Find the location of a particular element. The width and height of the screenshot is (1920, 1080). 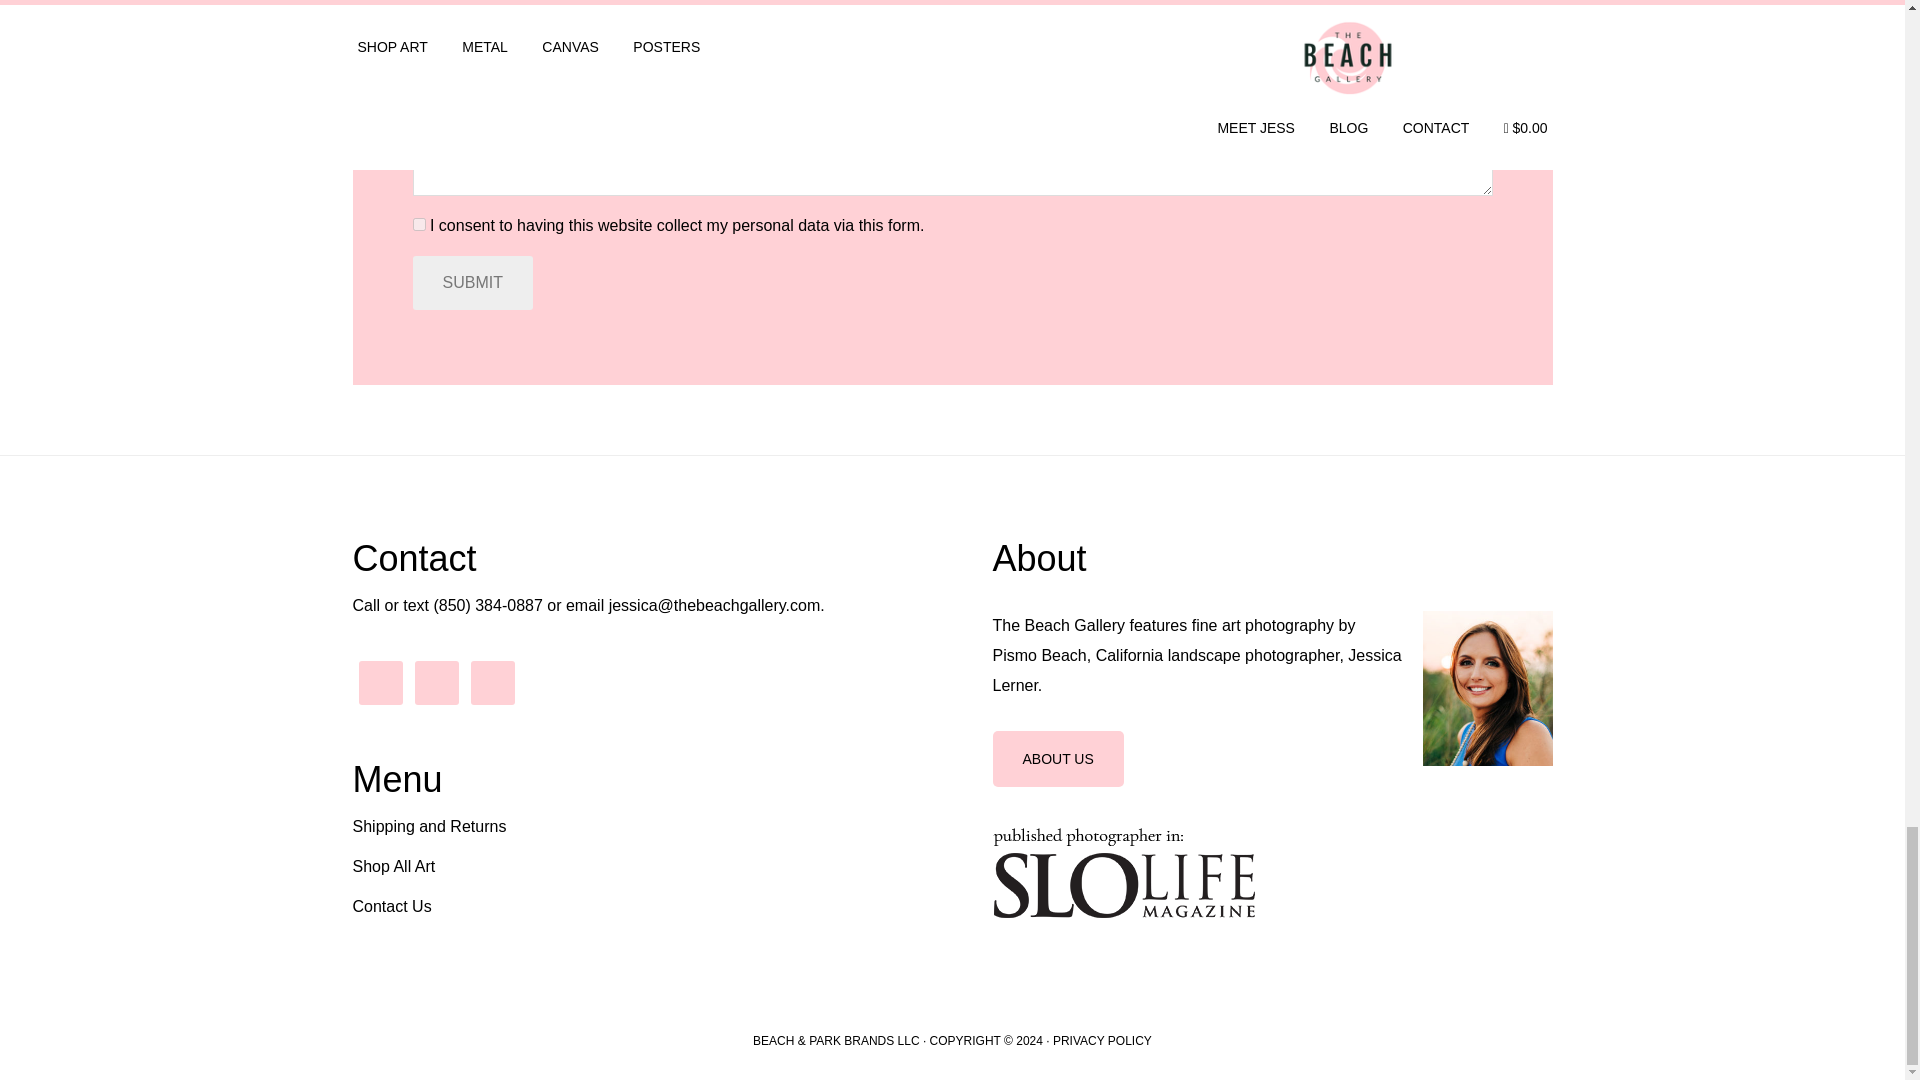

yes is located at coordinates (418, 224).